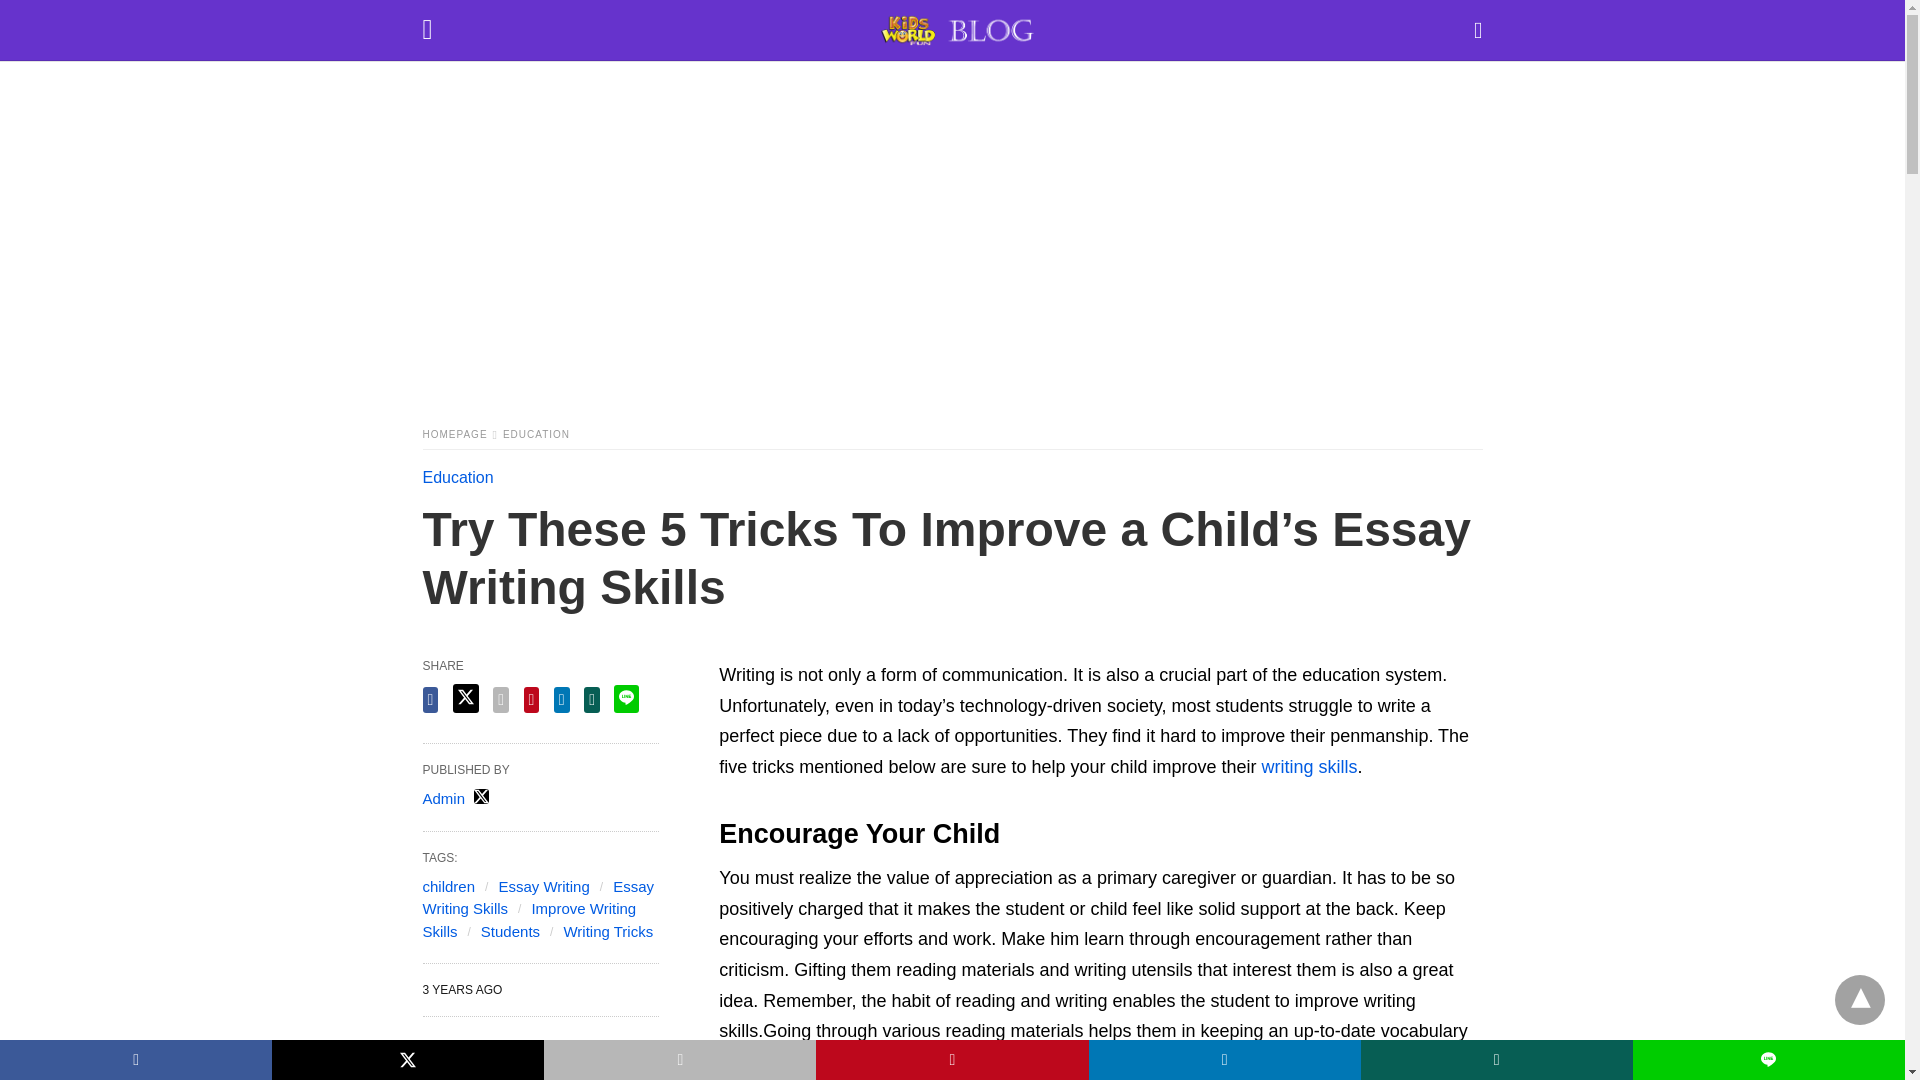 The height and width of the screenshot is (1080, 1920). Describe the element at coordinates (536, 434) in the screenshot. I see `EDUCATION` at that location.